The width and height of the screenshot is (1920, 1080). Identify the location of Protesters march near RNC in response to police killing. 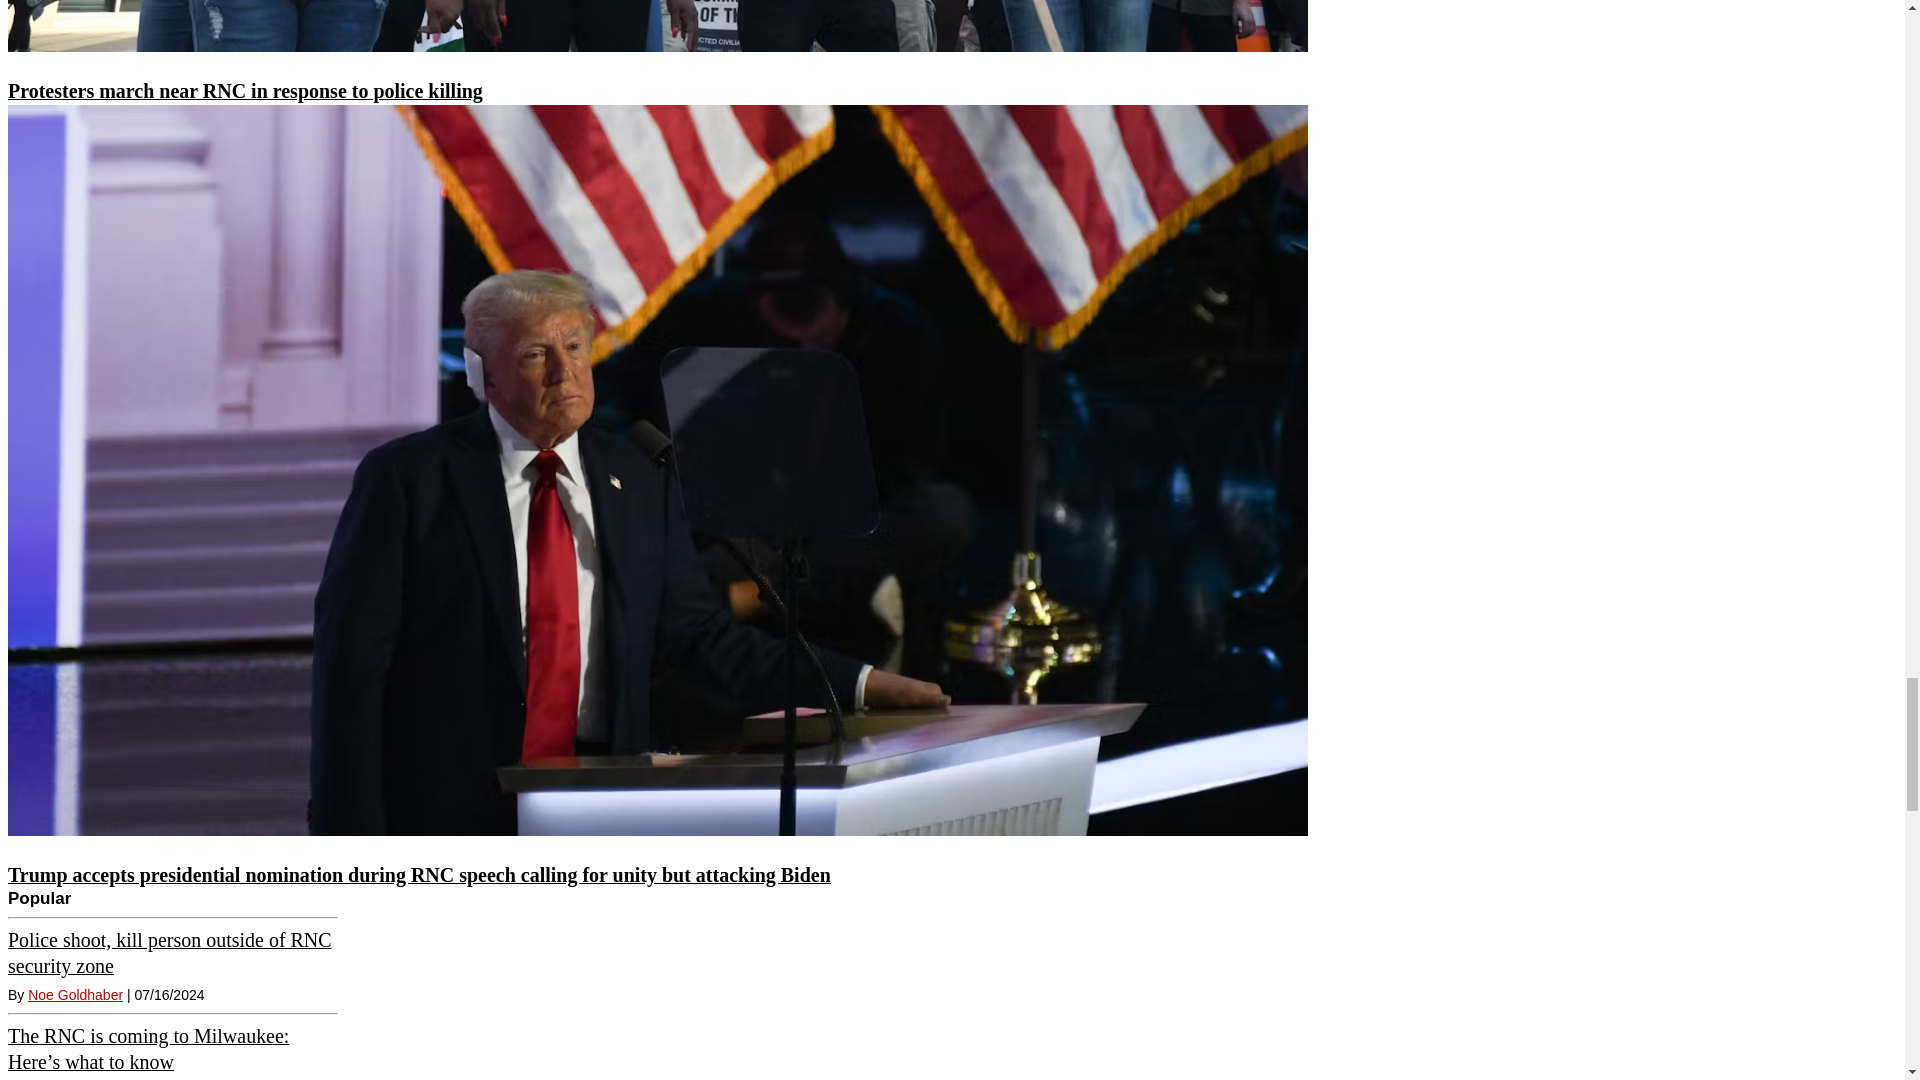
(245, 90).